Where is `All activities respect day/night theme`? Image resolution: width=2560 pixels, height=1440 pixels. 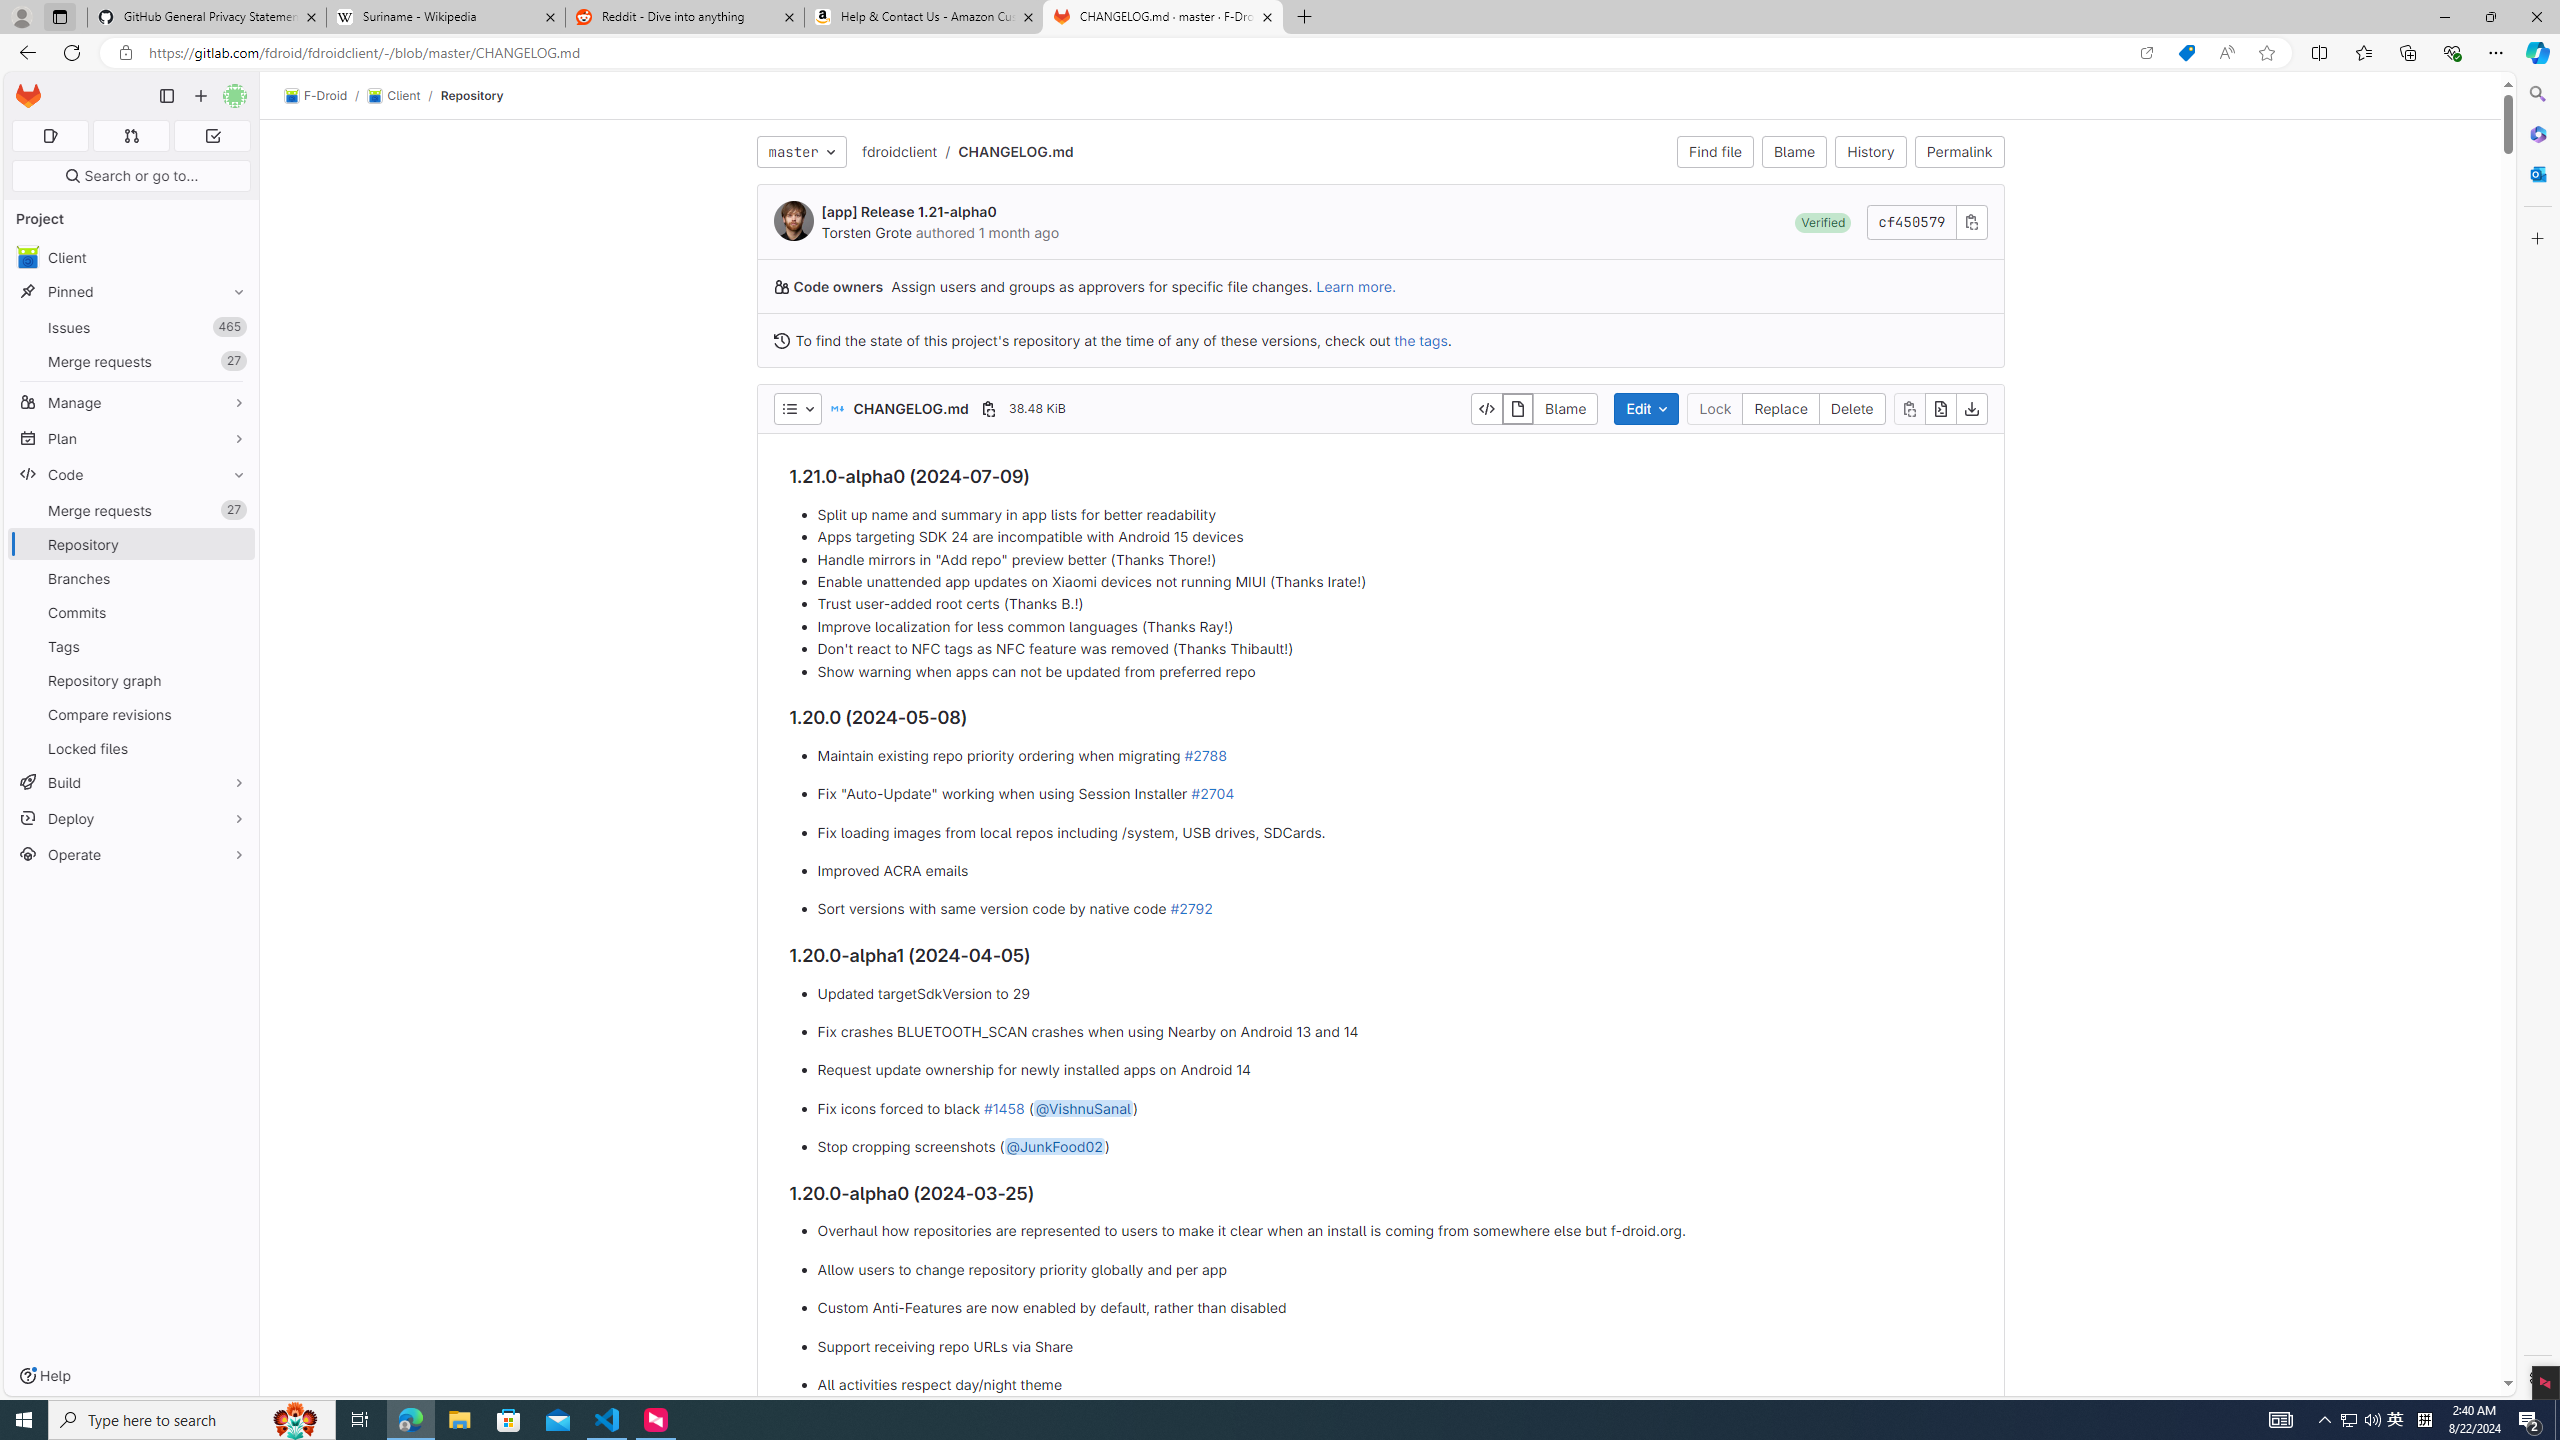
All activities respect day/night theme is located at coordinates (1394, 1384).